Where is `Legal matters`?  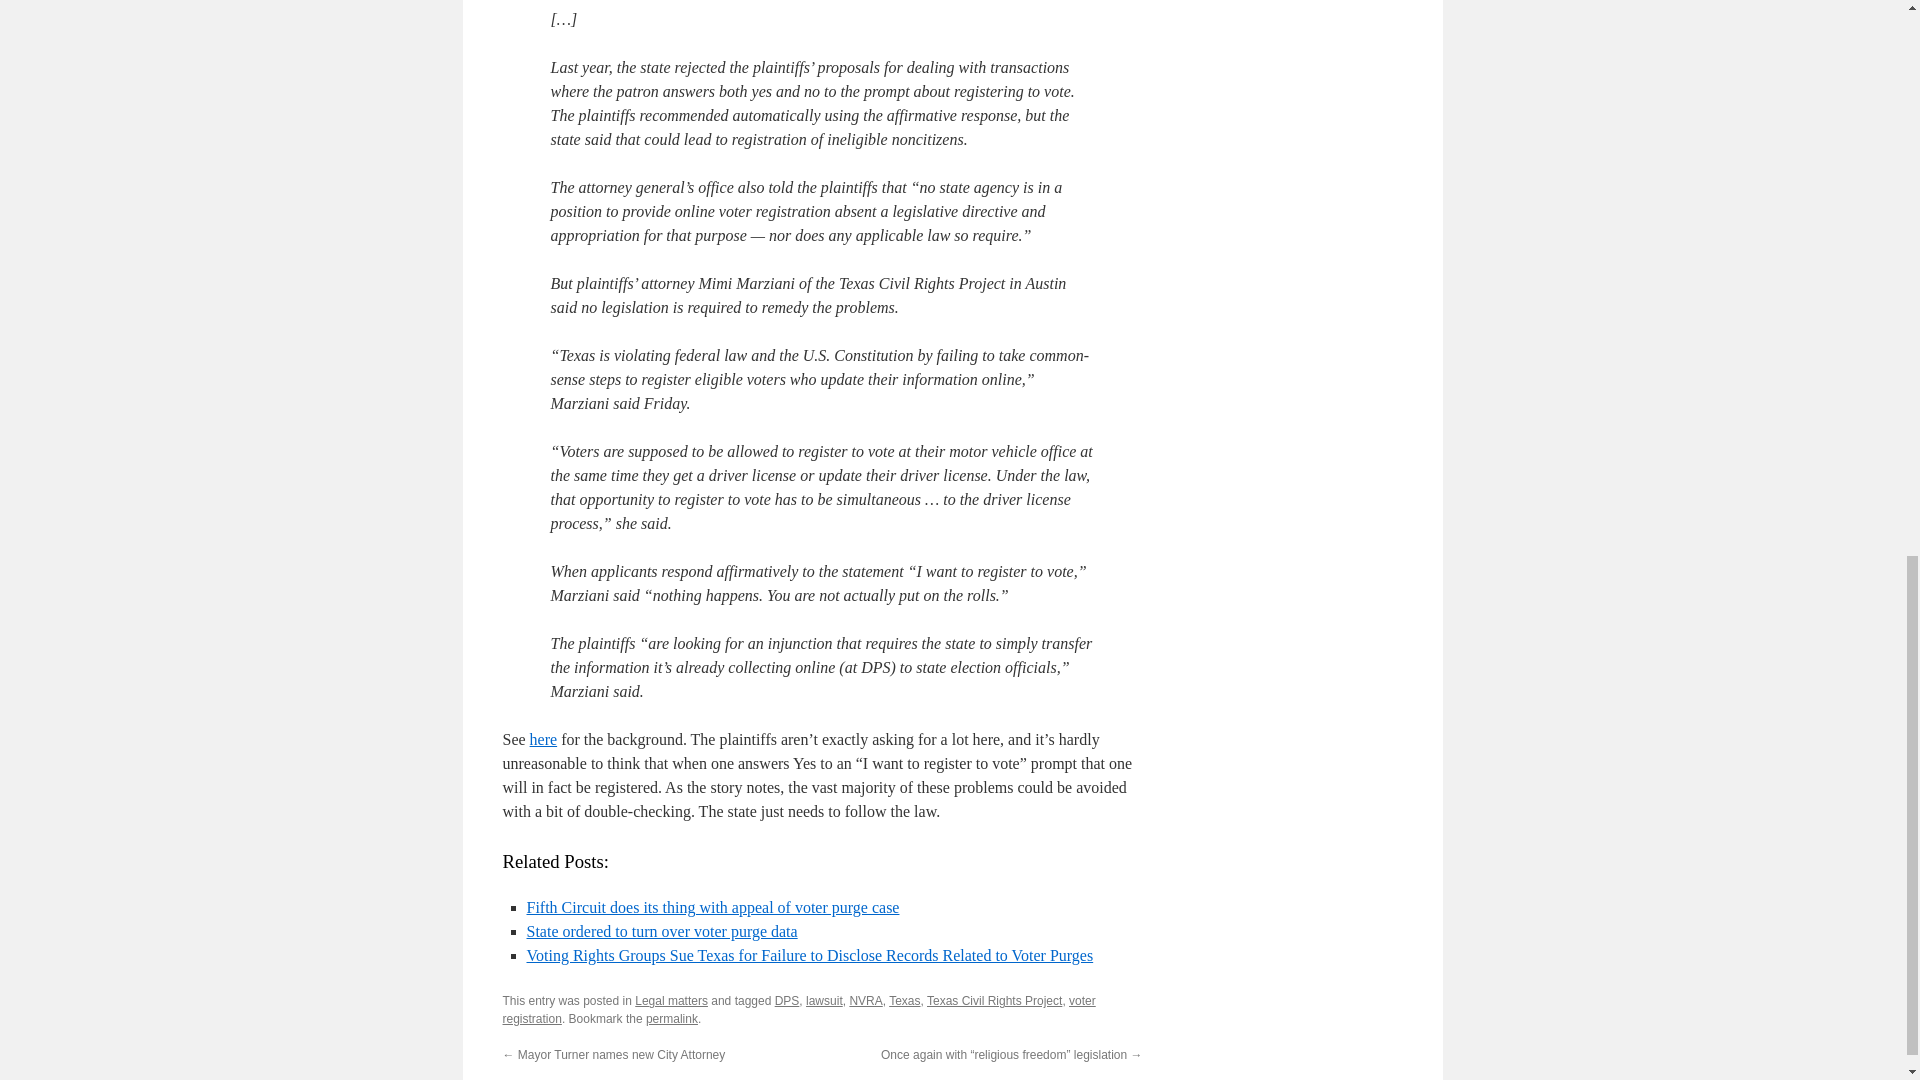
Legal matters is located at coordinates (672, 1000).